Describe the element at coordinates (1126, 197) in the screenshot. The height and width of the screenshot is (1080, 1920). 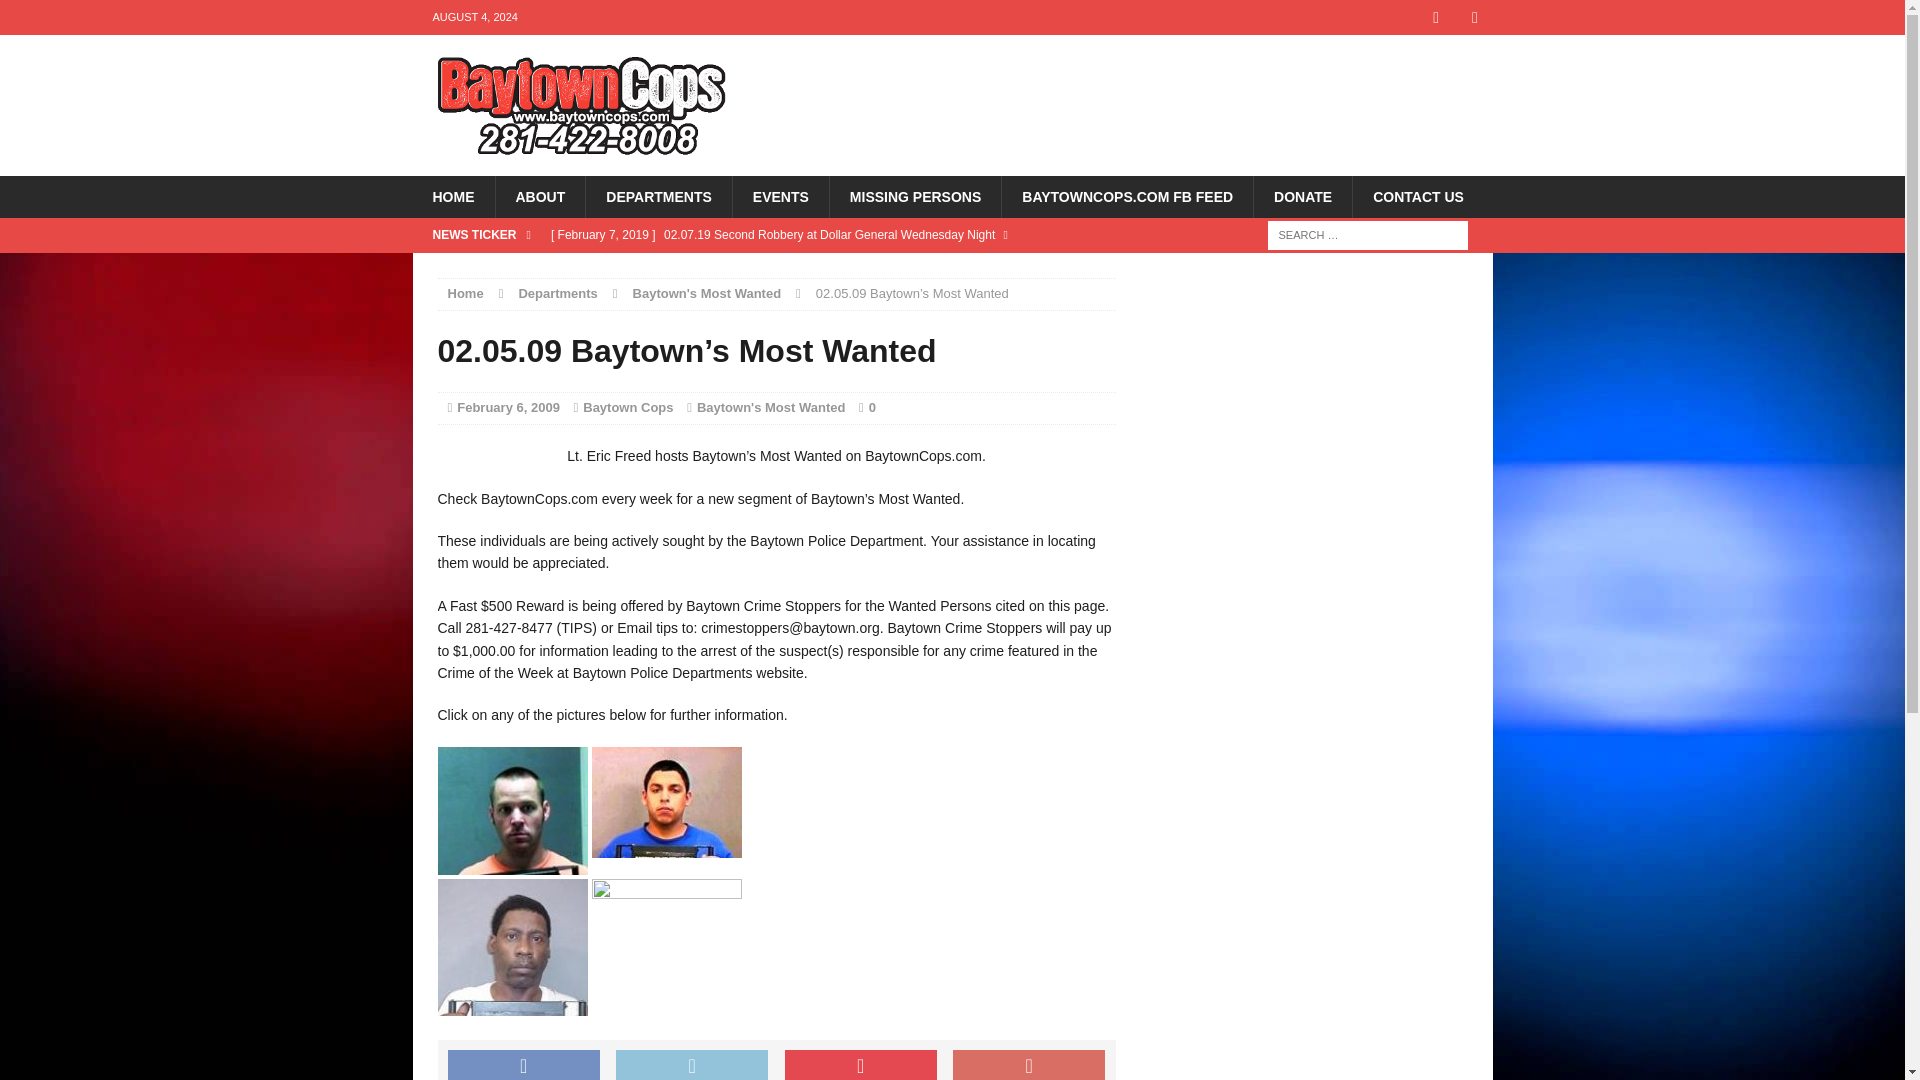
I see `BAYTOWNCOPS.COM FB FEED` at that location.